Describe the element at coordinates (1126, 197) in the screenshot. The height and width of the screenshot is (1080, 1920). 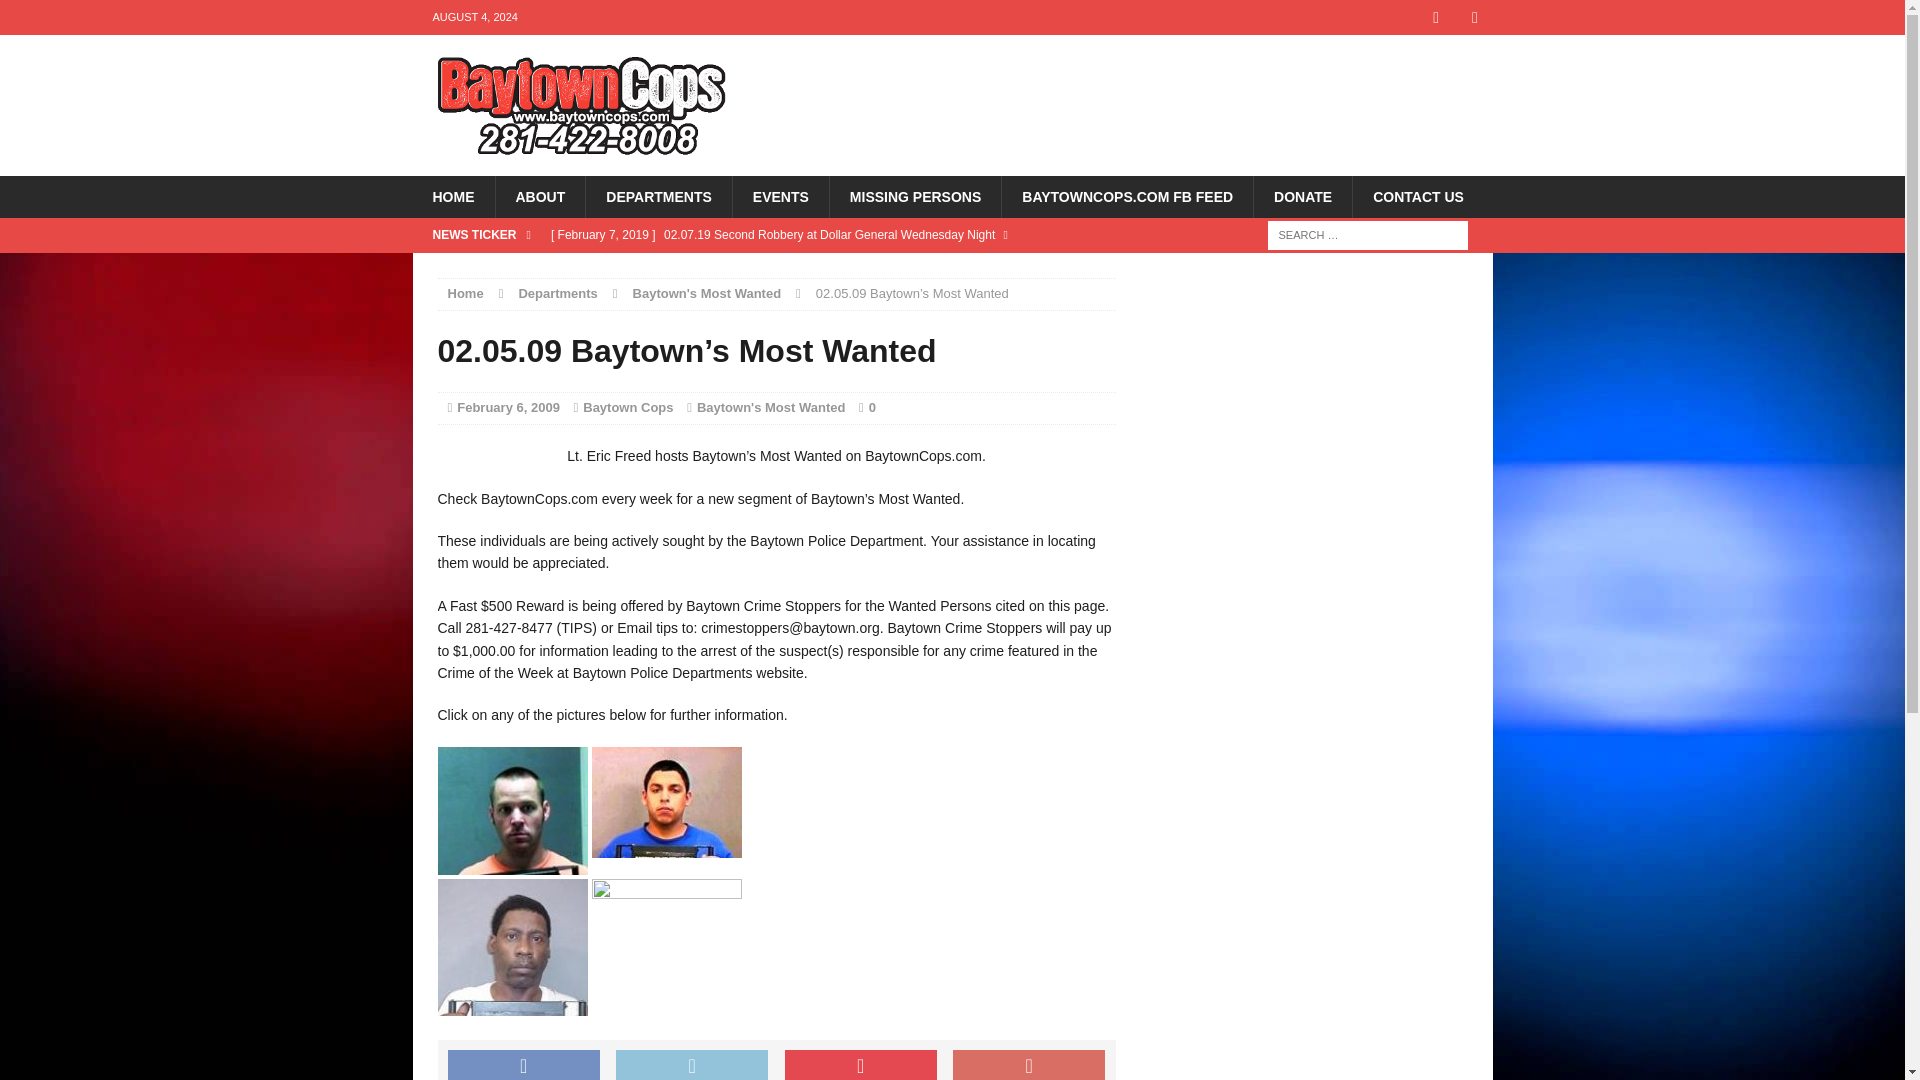
I see `BAYTOWNCOPS.COM FB FEED` at that location.